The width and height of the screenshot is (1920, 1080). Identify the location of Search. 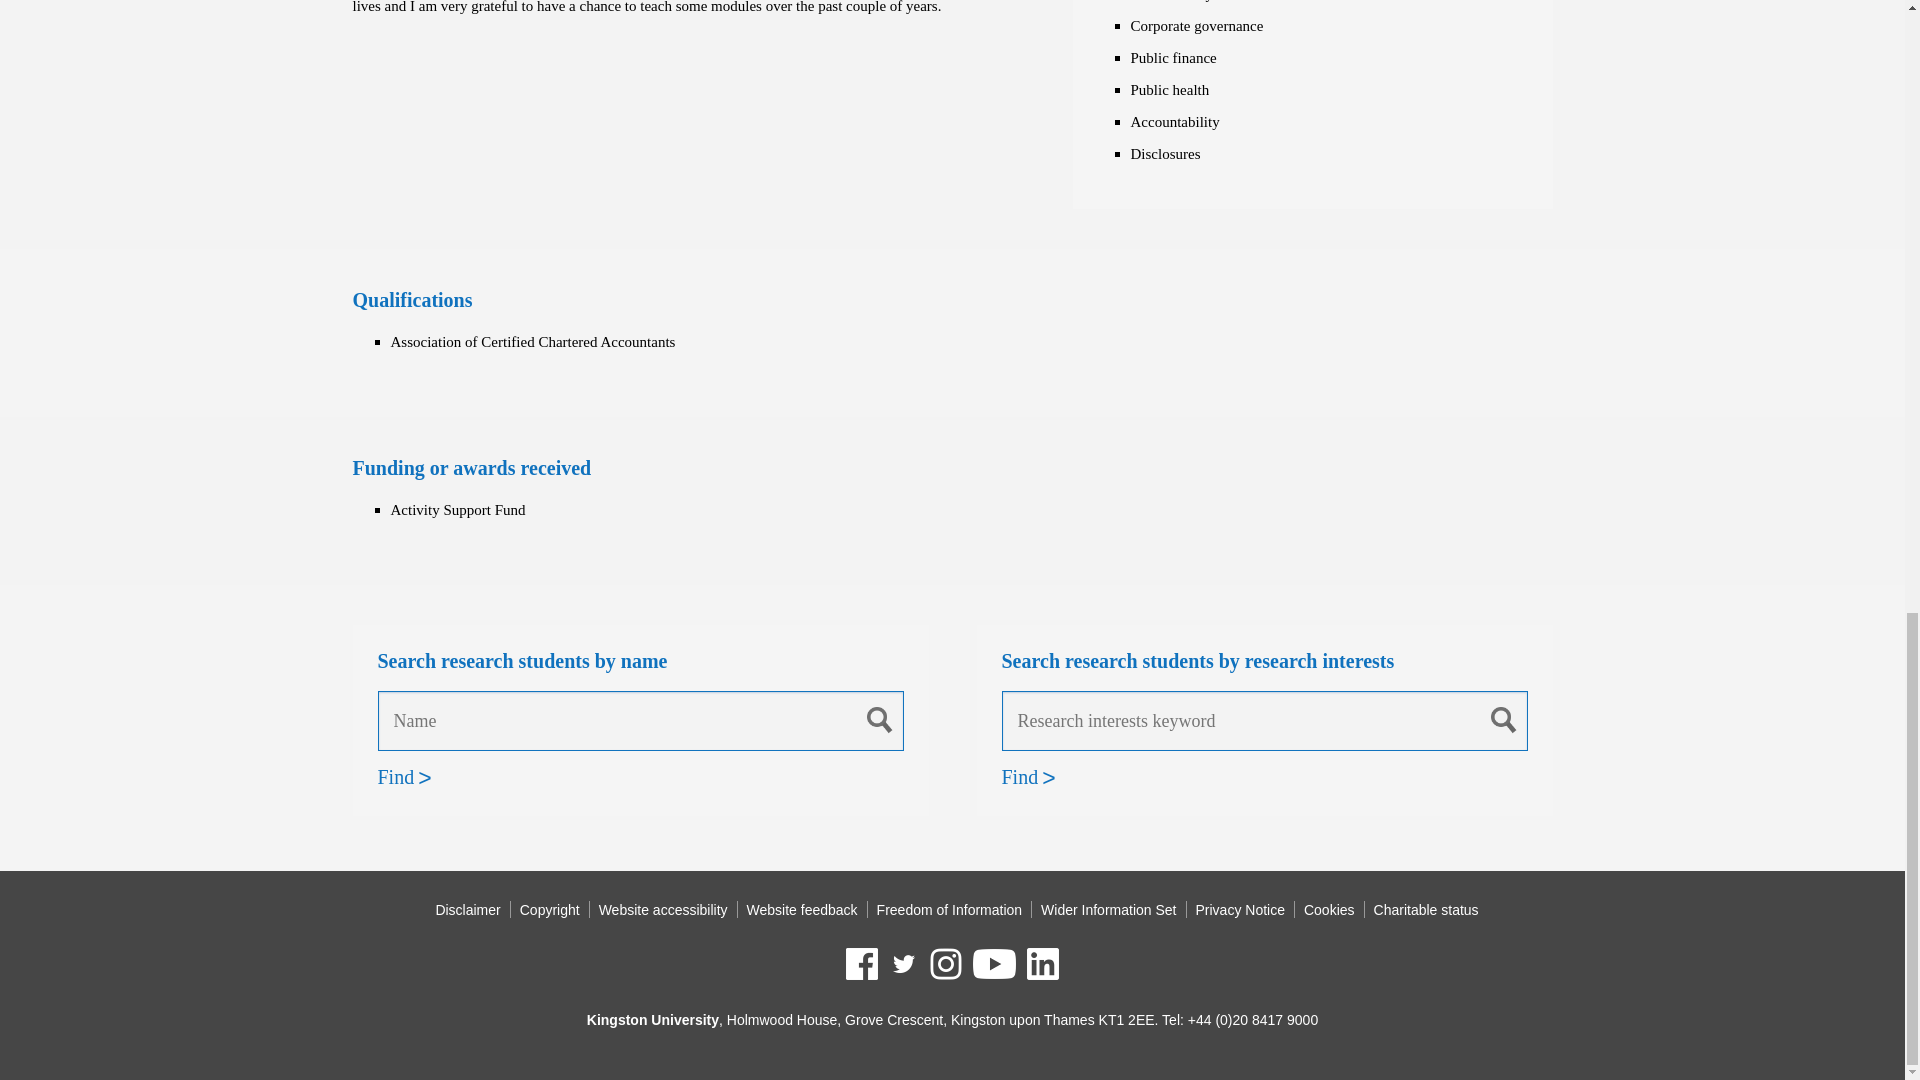
(880, 719).